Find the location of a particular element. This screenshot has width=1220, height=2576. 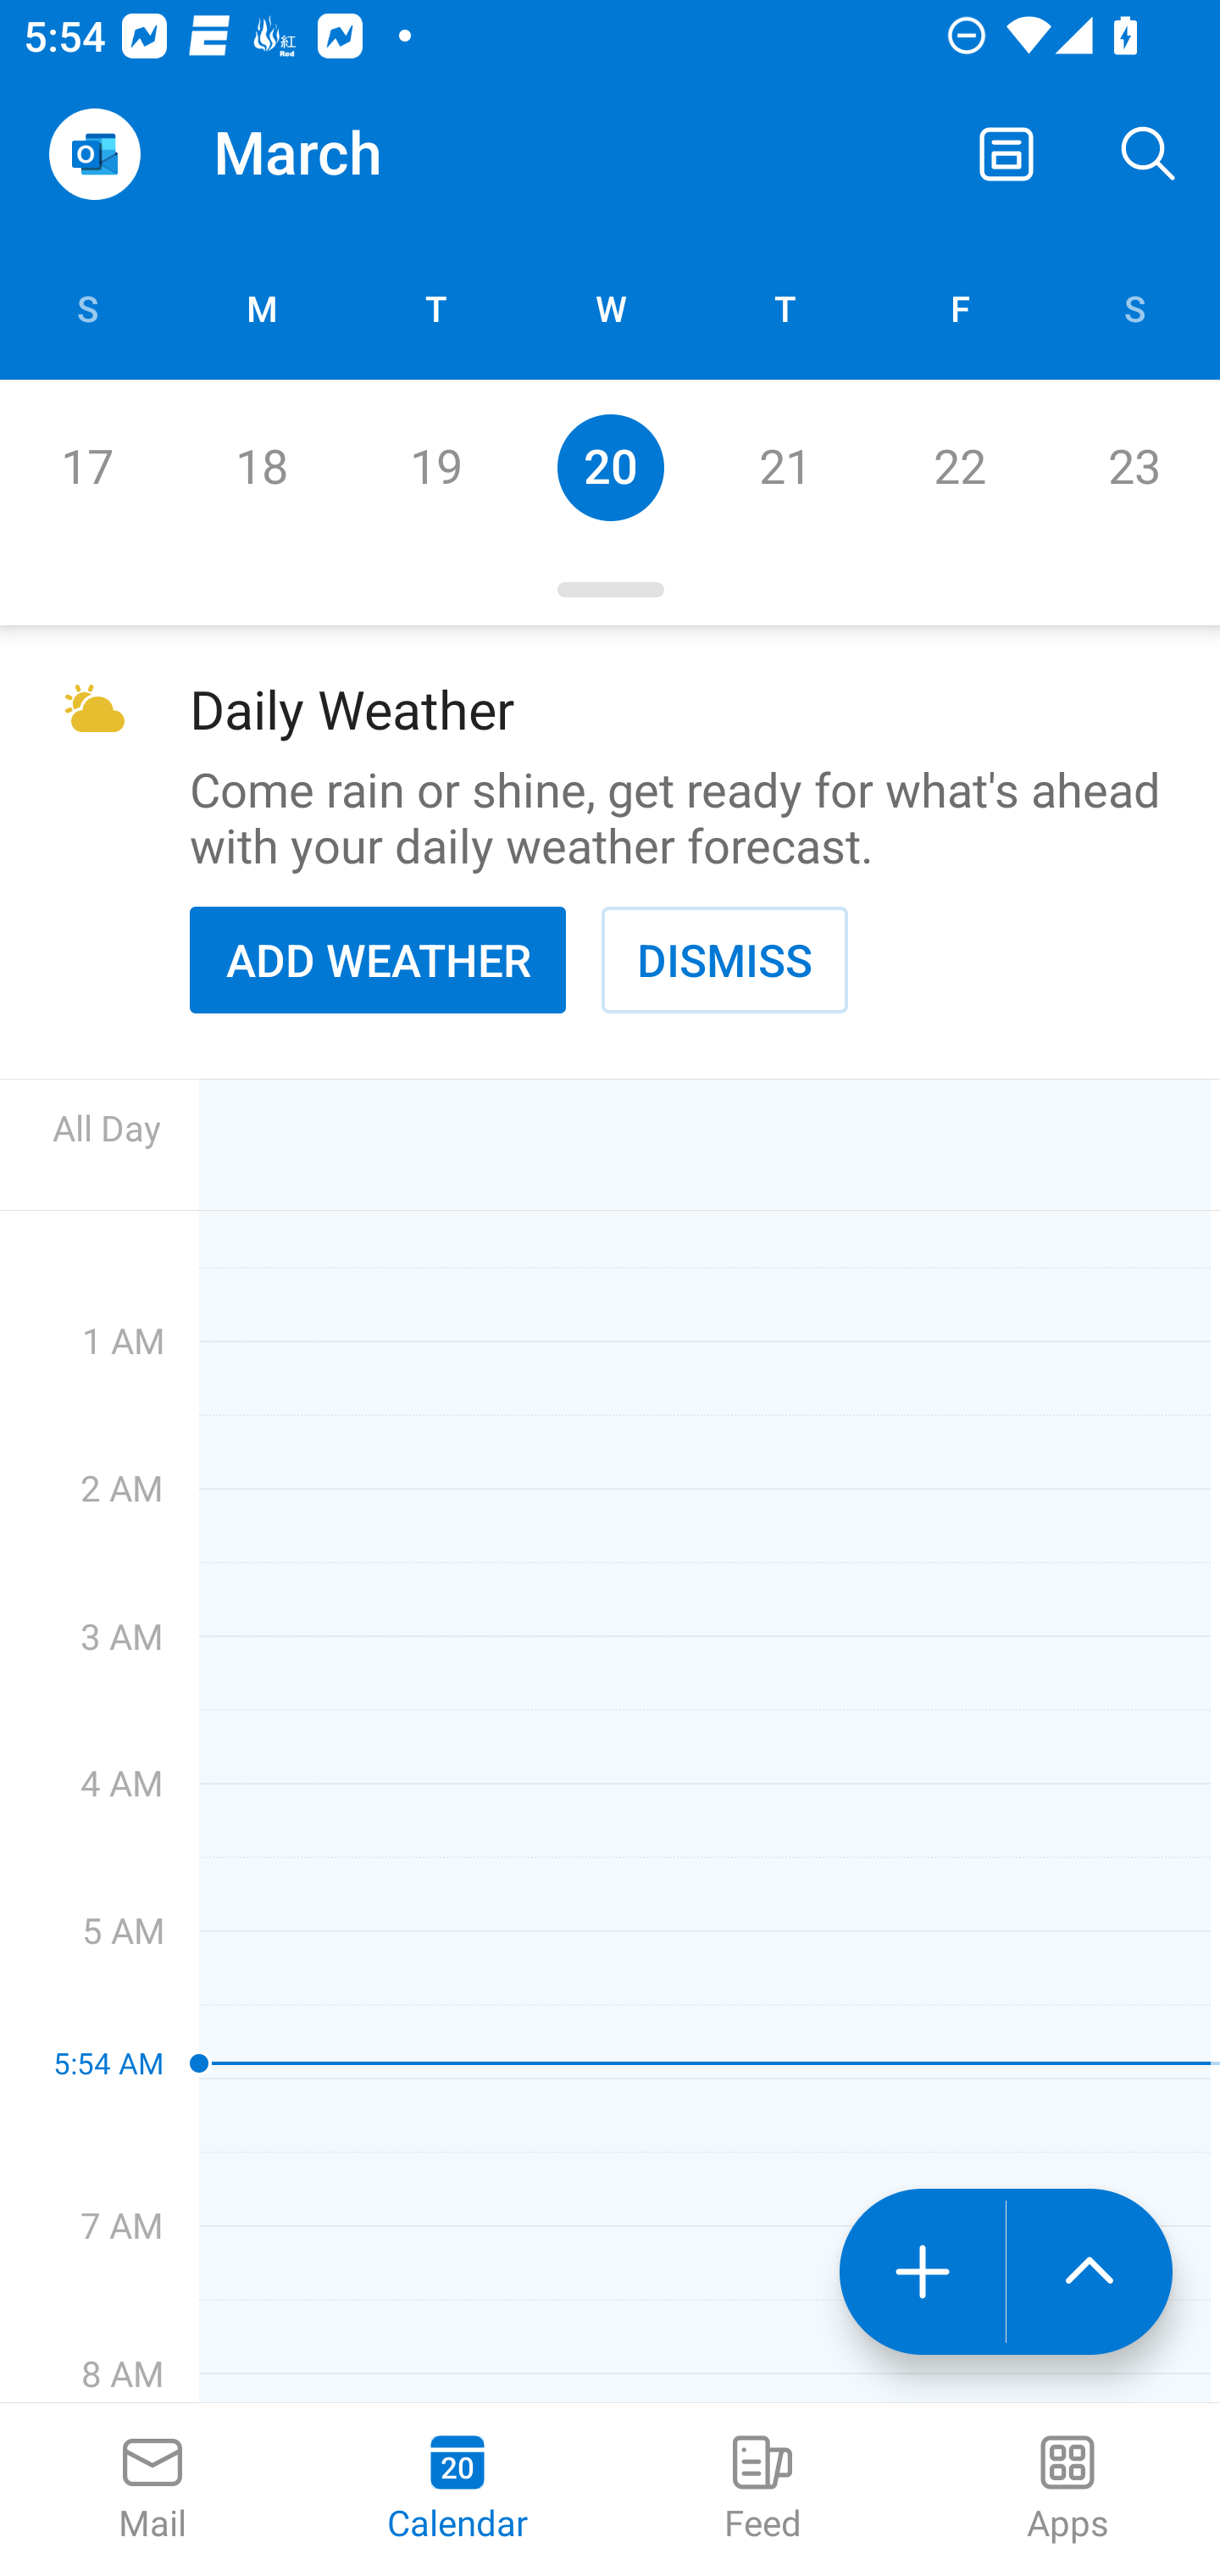

Apps is located at coordinates (1067, 2490).